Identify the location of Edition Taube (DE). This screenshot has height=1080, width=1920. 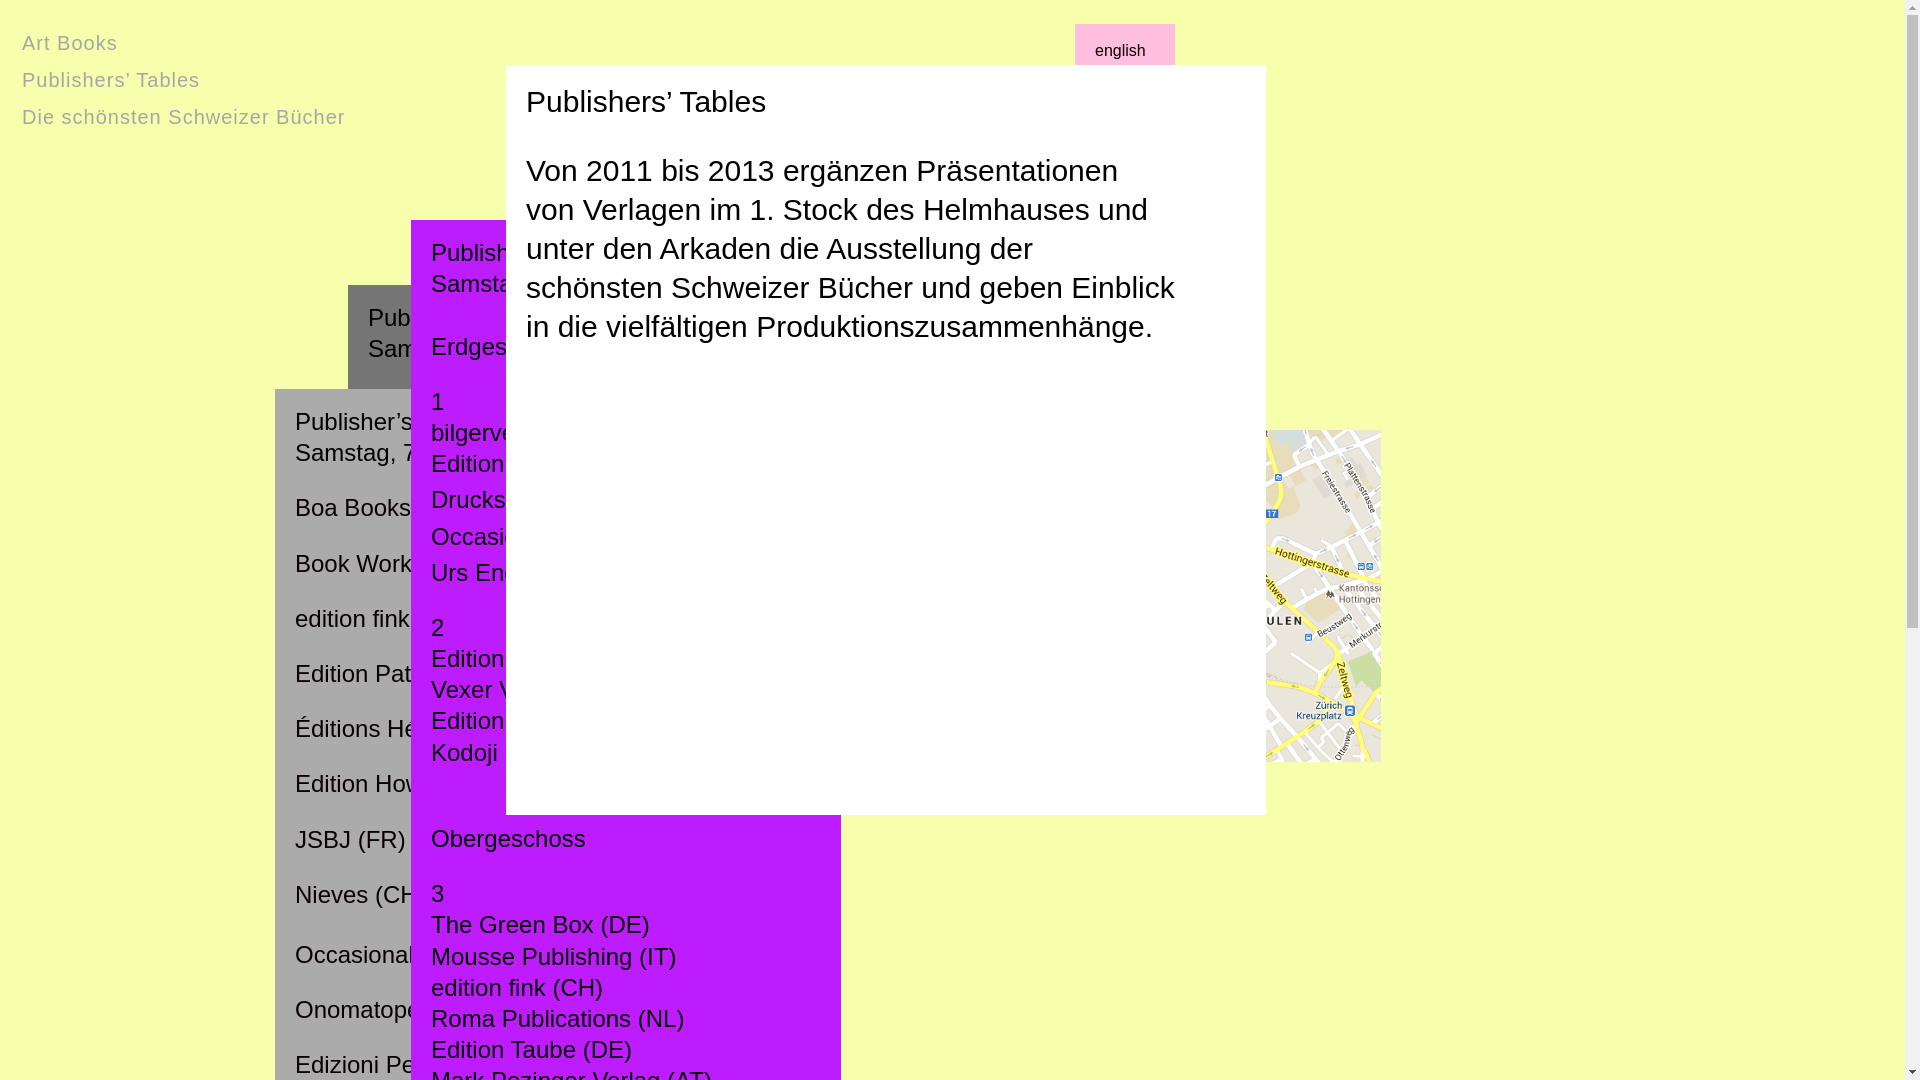
(532, 1050).